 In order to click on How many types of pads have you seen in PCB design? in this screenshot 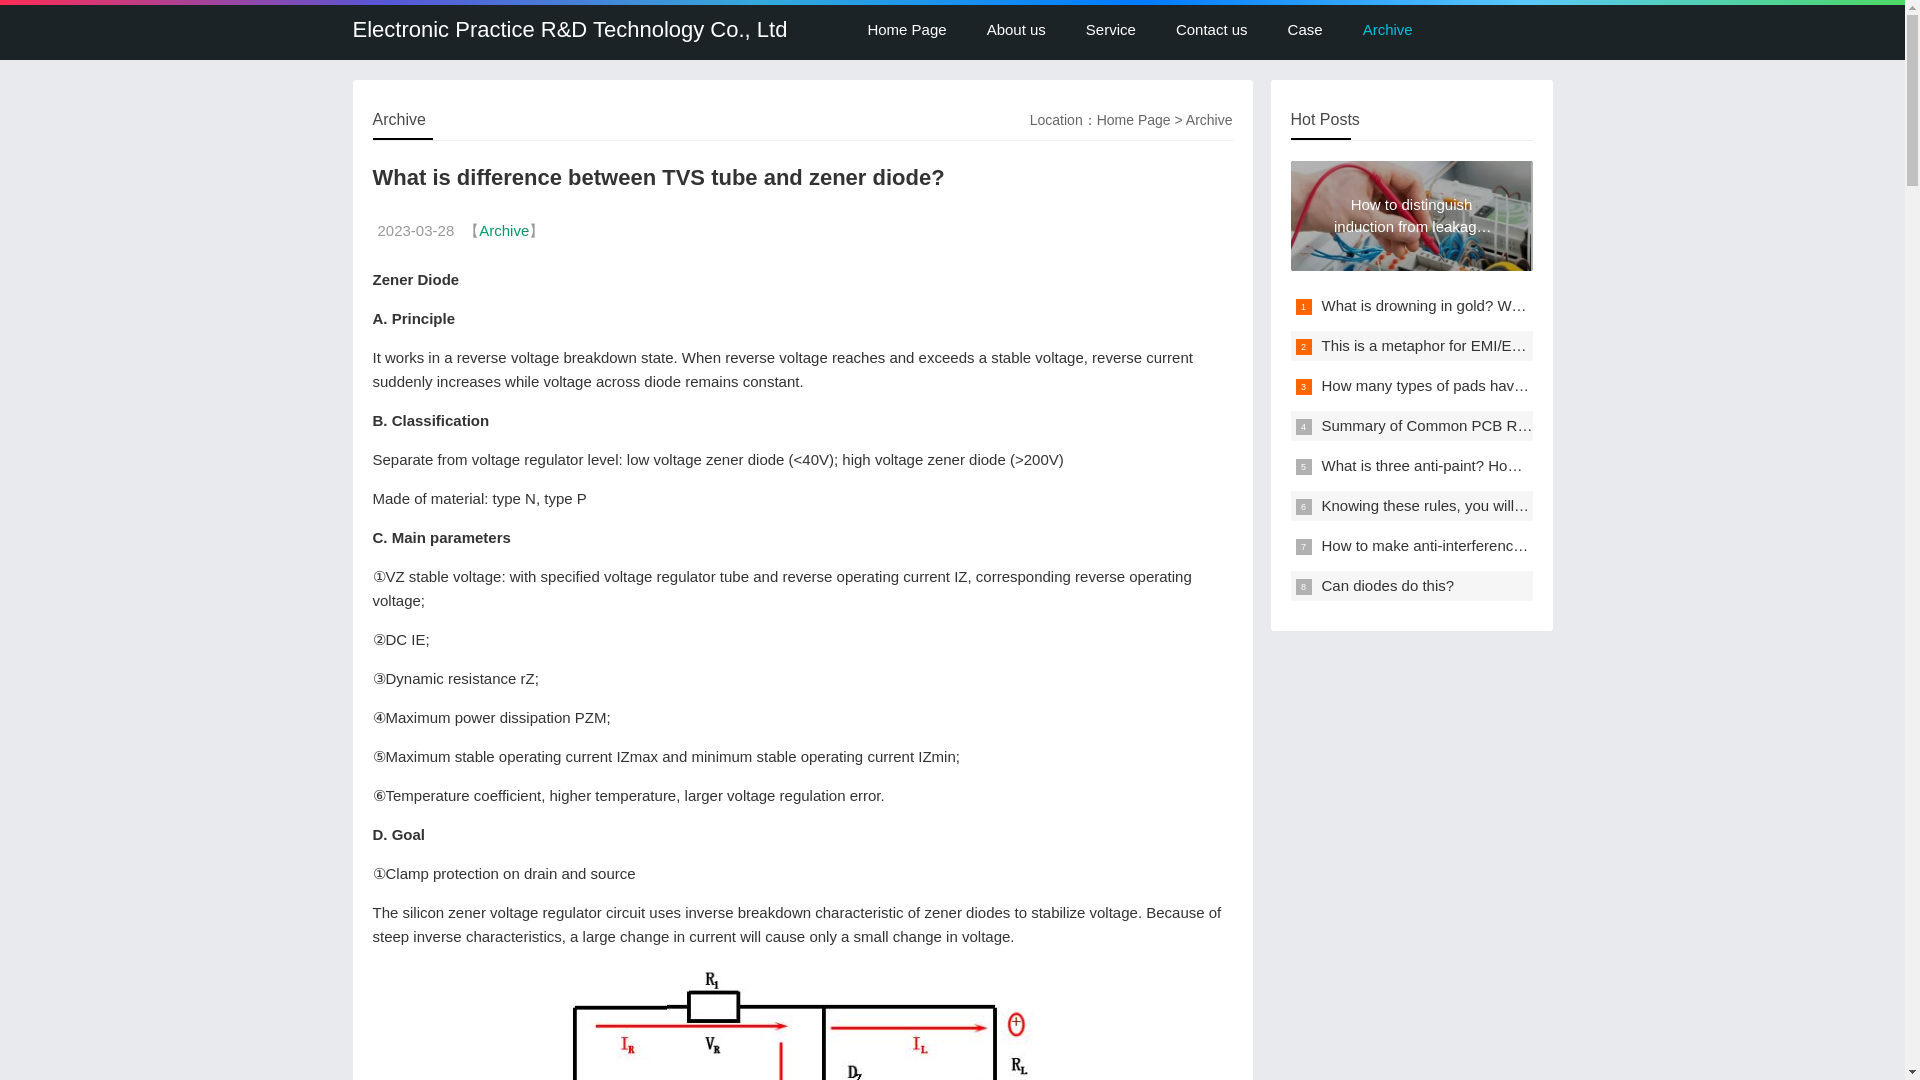, I will do `click(1508, 385)`.